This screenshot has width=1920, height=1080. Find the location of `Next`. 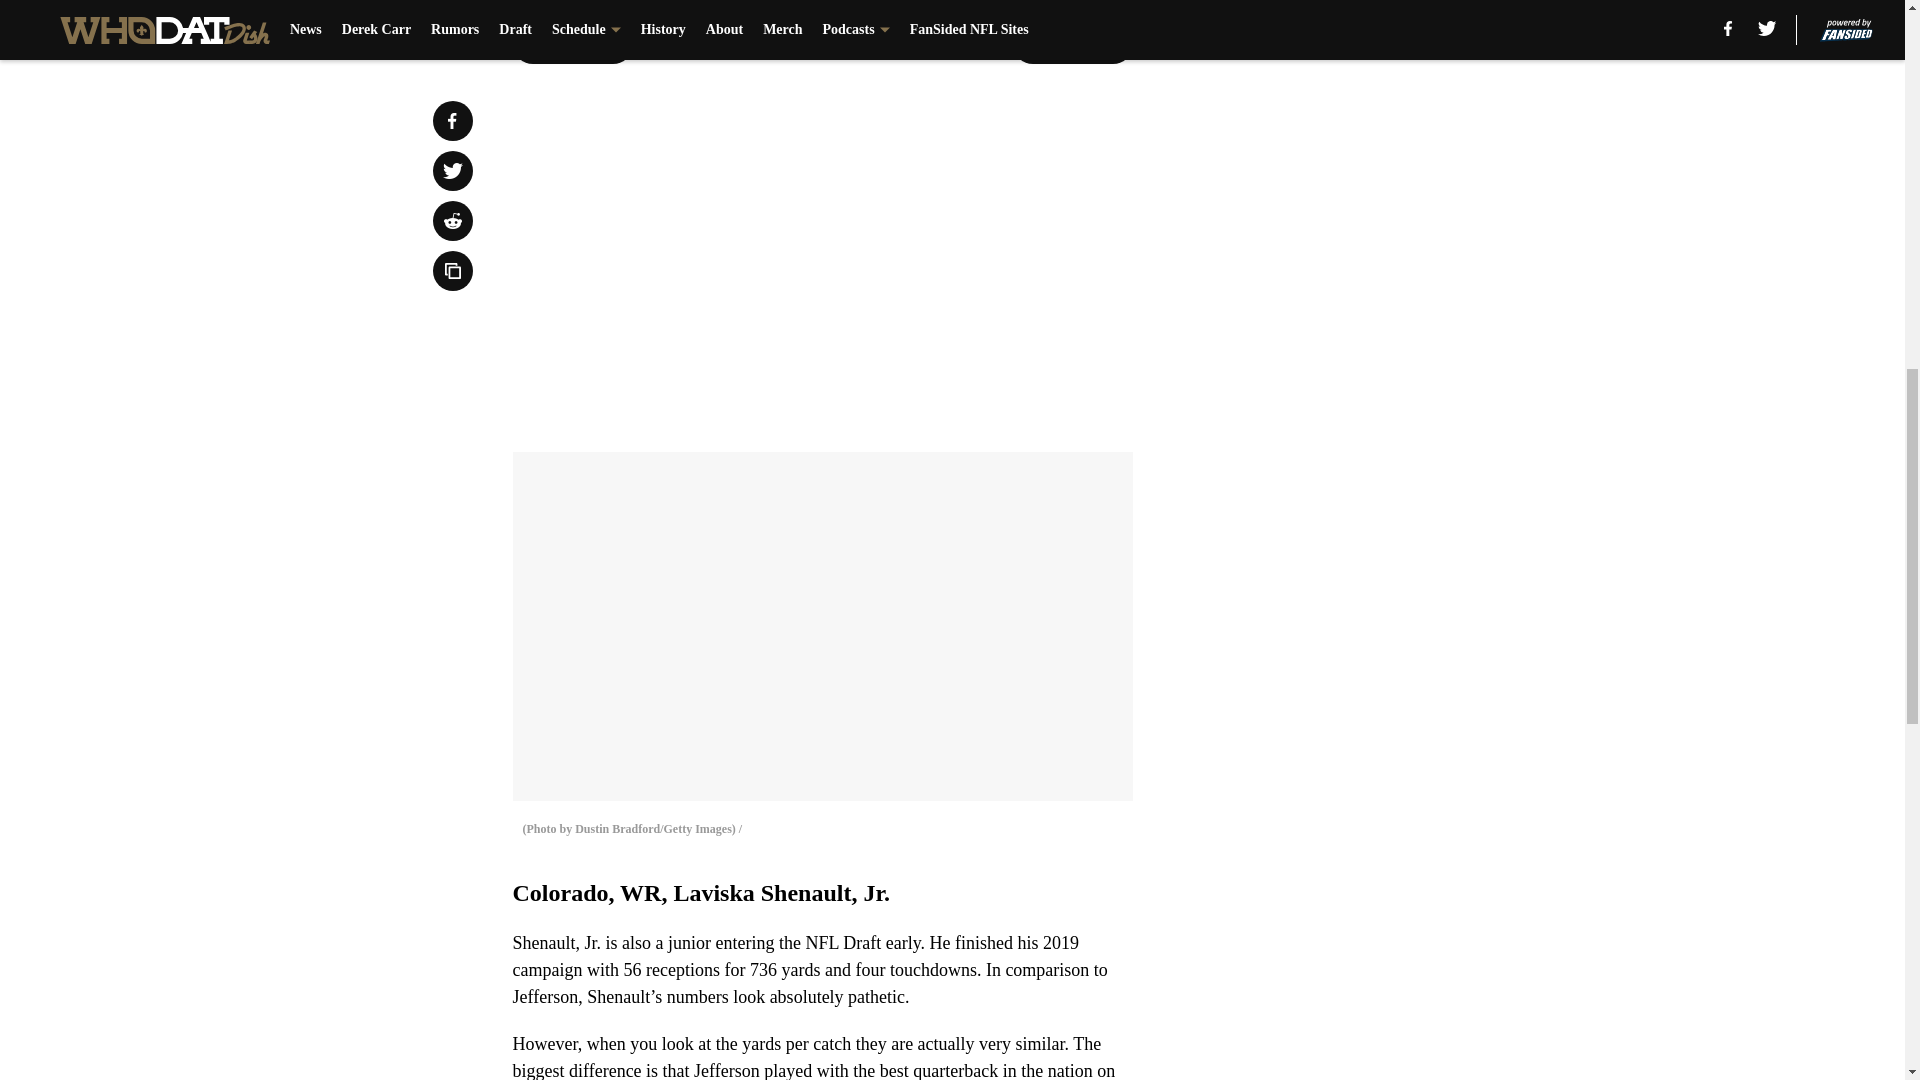

Next is located at coordinates (1072, 43).